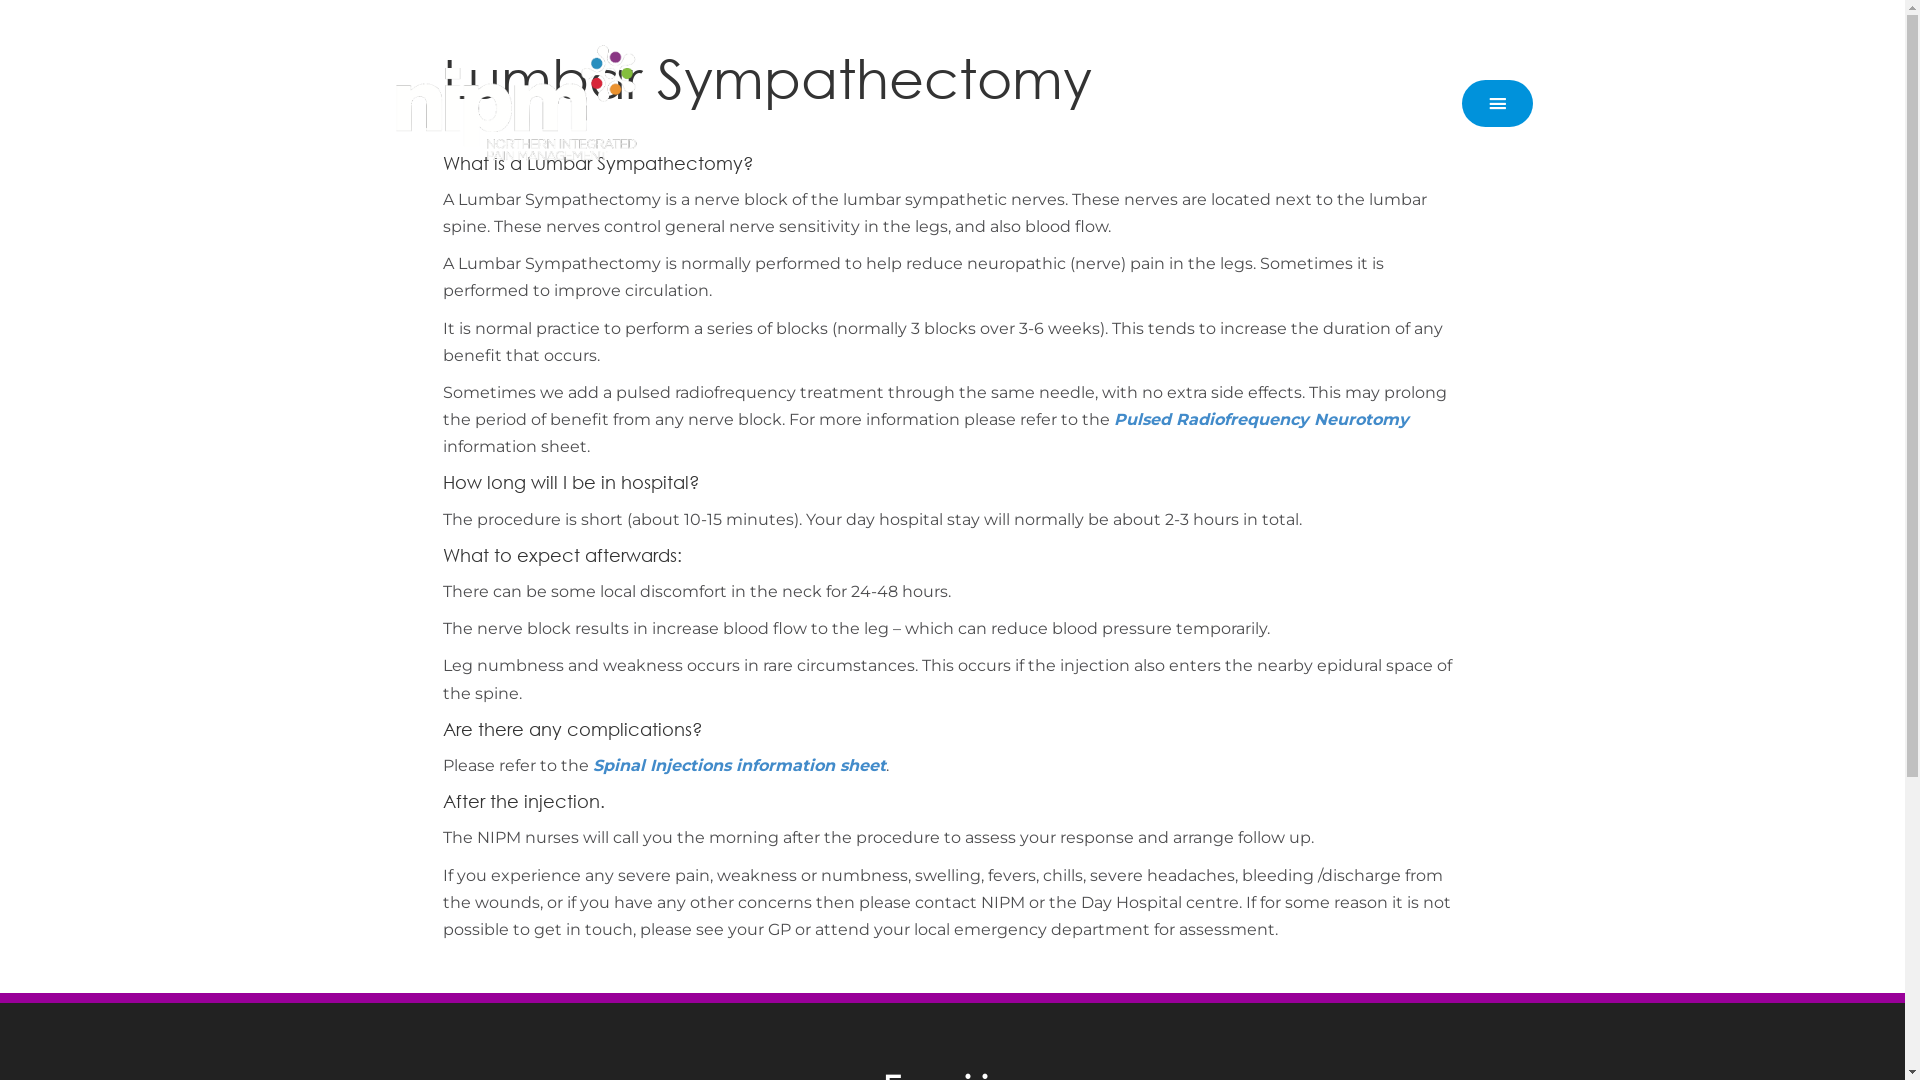  Describe the element at coordinates (1262, 420) in the screenshot. I see `Pulsed Radiofrequency Neurotomy` at that location.